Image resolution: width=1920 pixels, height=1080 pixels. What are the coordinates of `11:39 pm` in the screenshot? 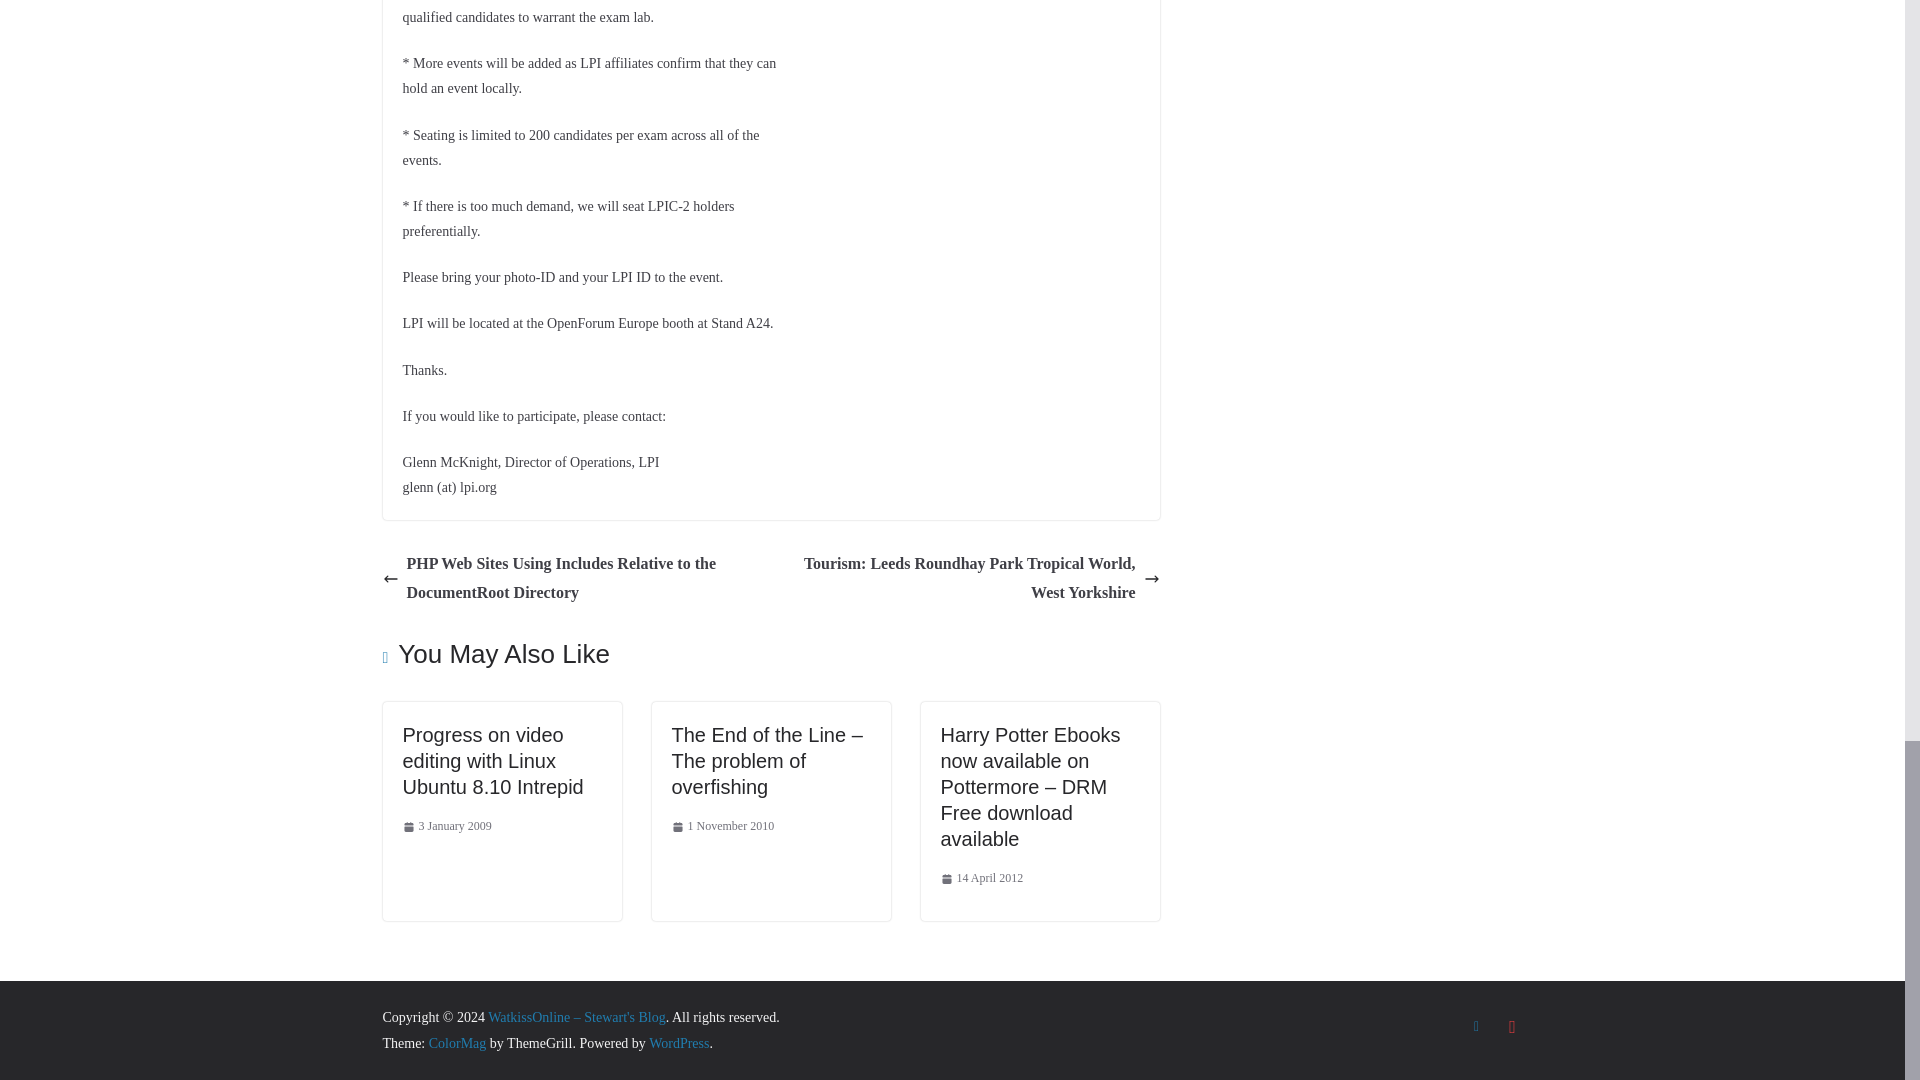 It's located at (982, 878).